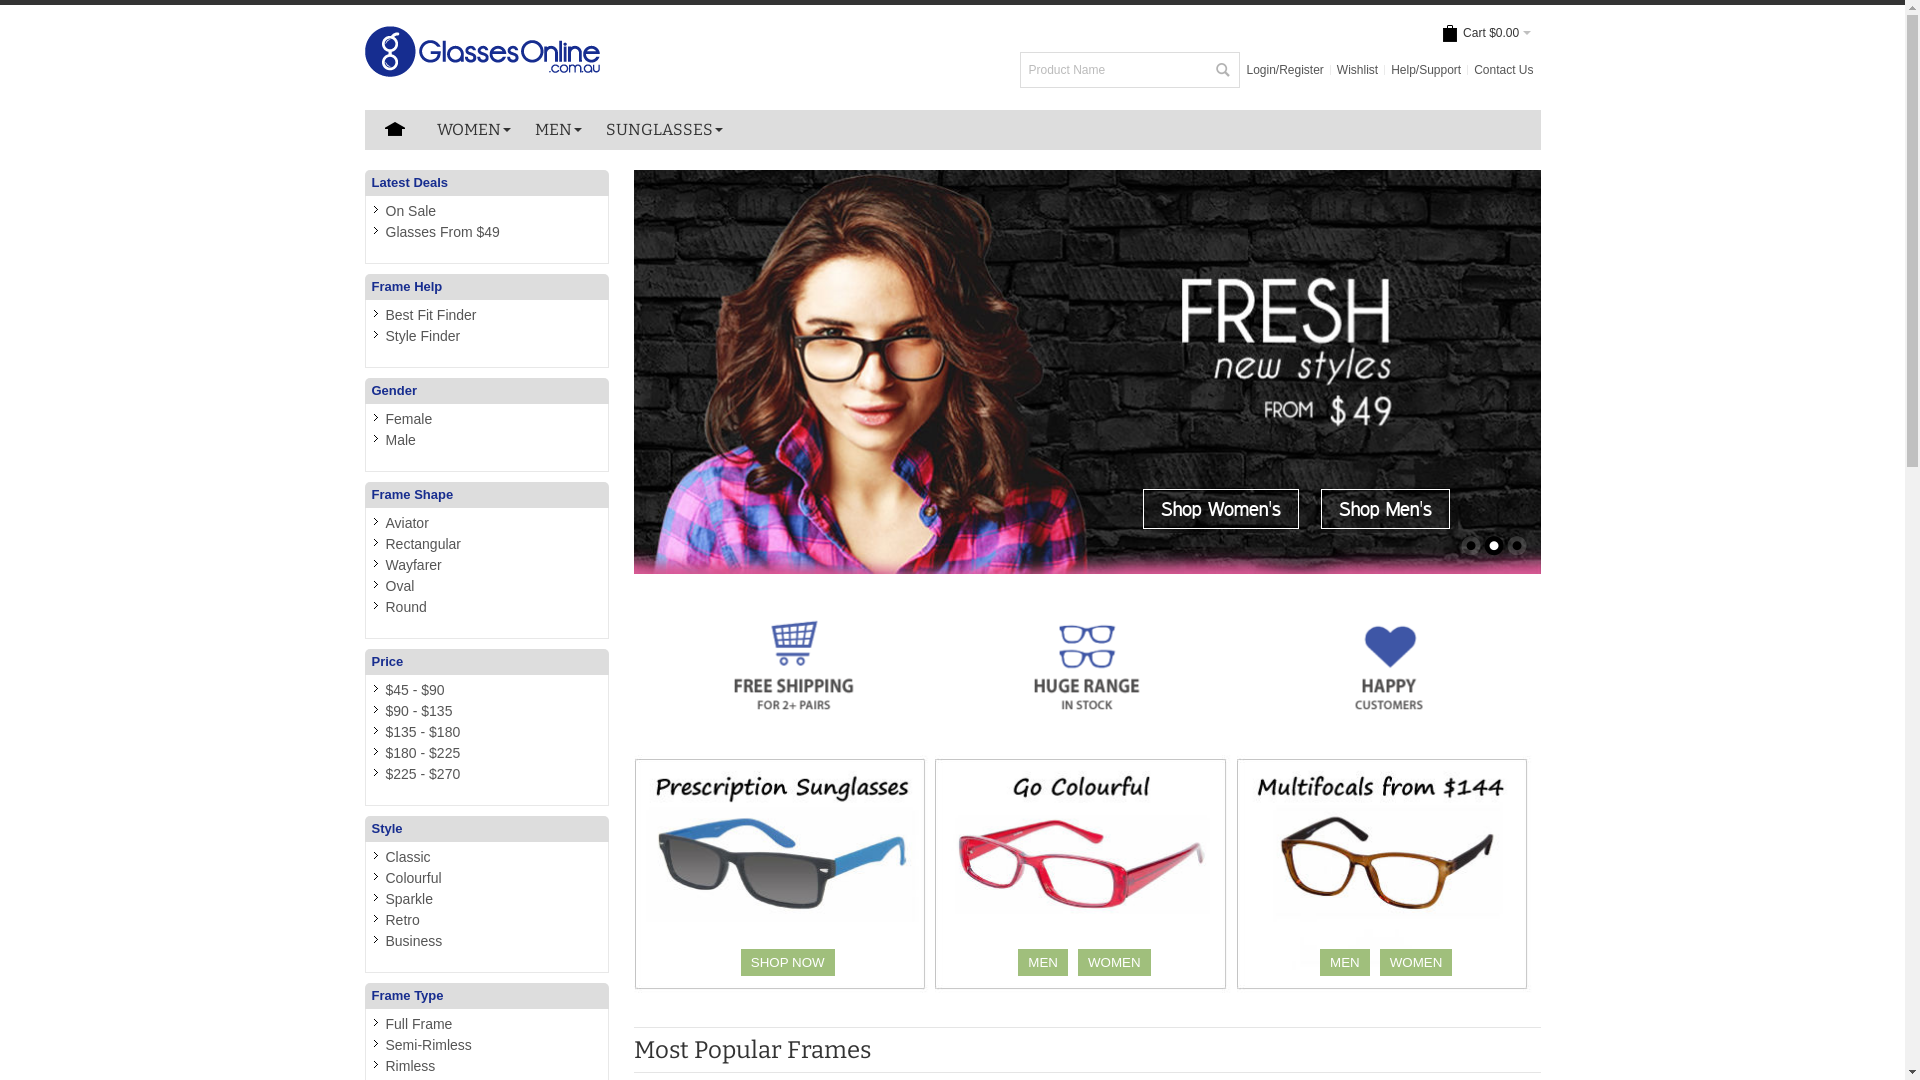  I want to click on WOMEN , so click(473, 130).